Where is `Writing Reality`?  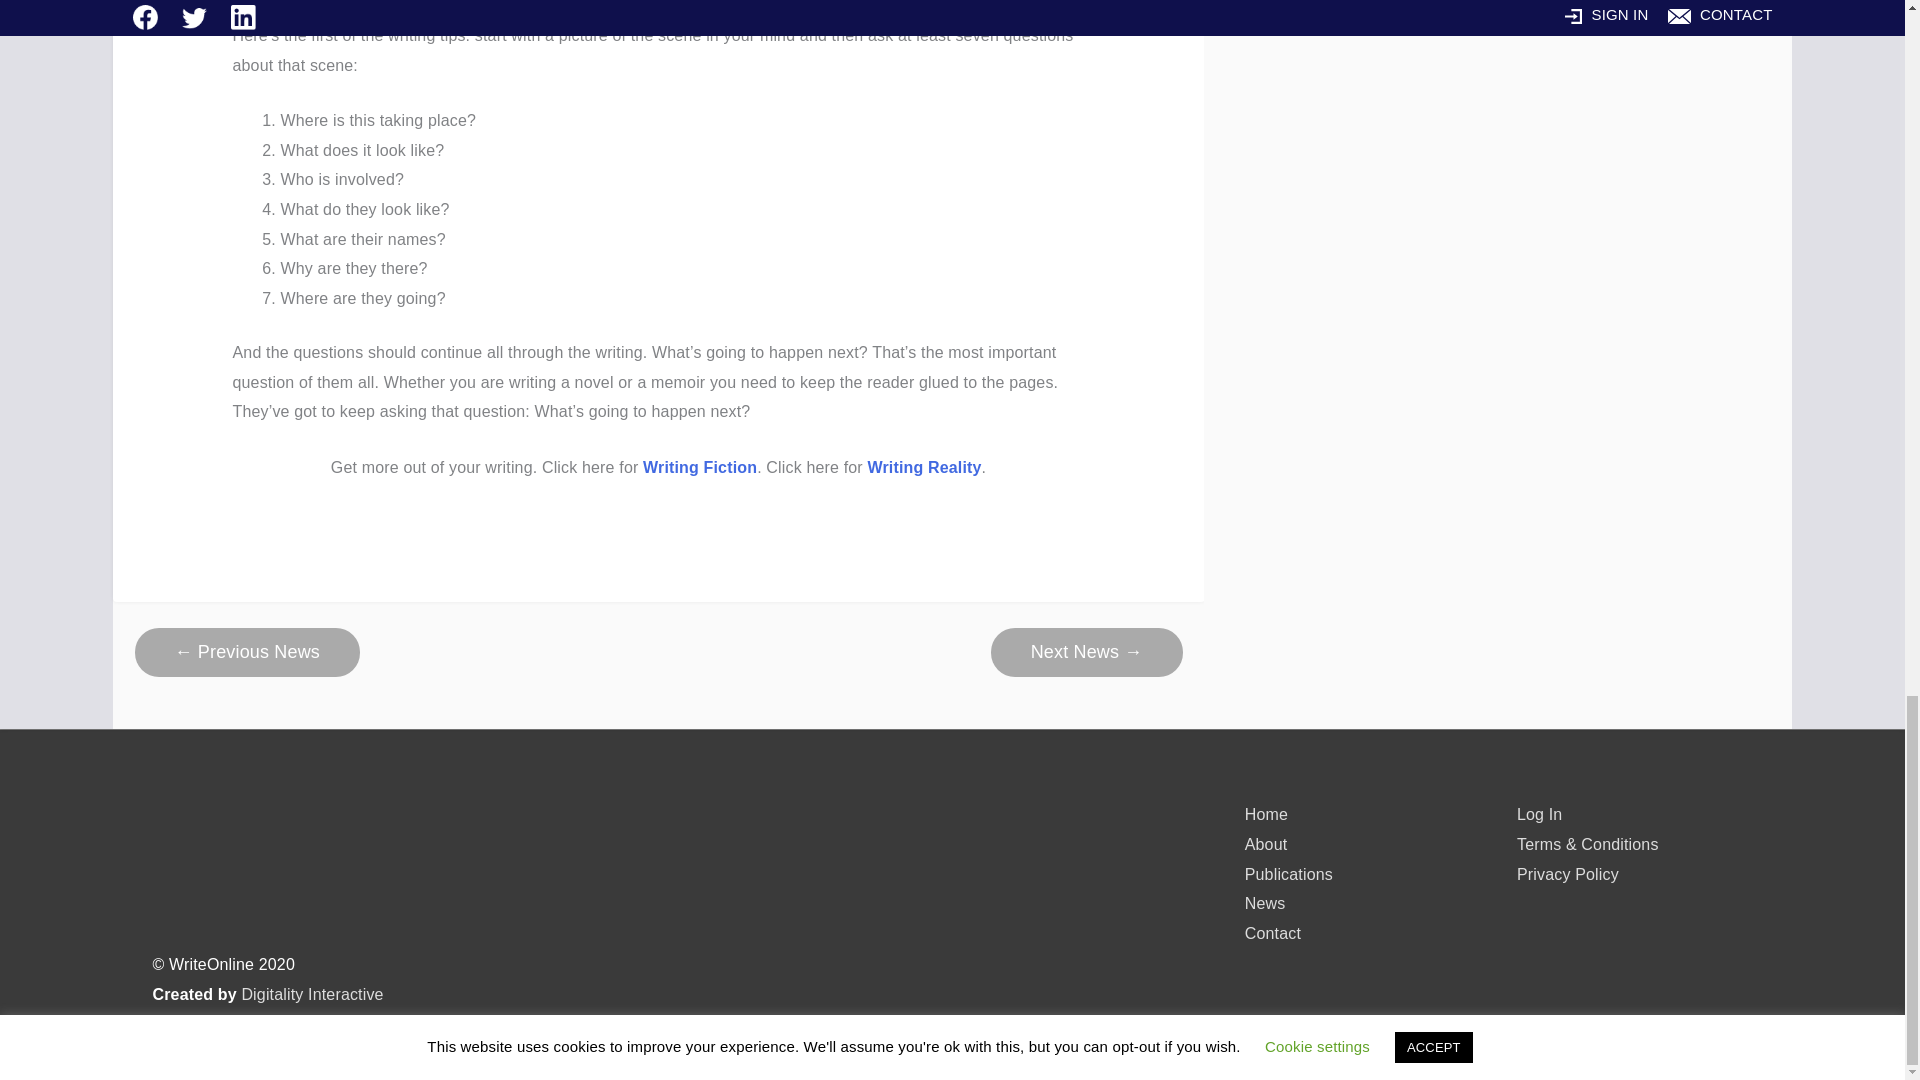
Writing Reality is located at coordinates (924, 468).